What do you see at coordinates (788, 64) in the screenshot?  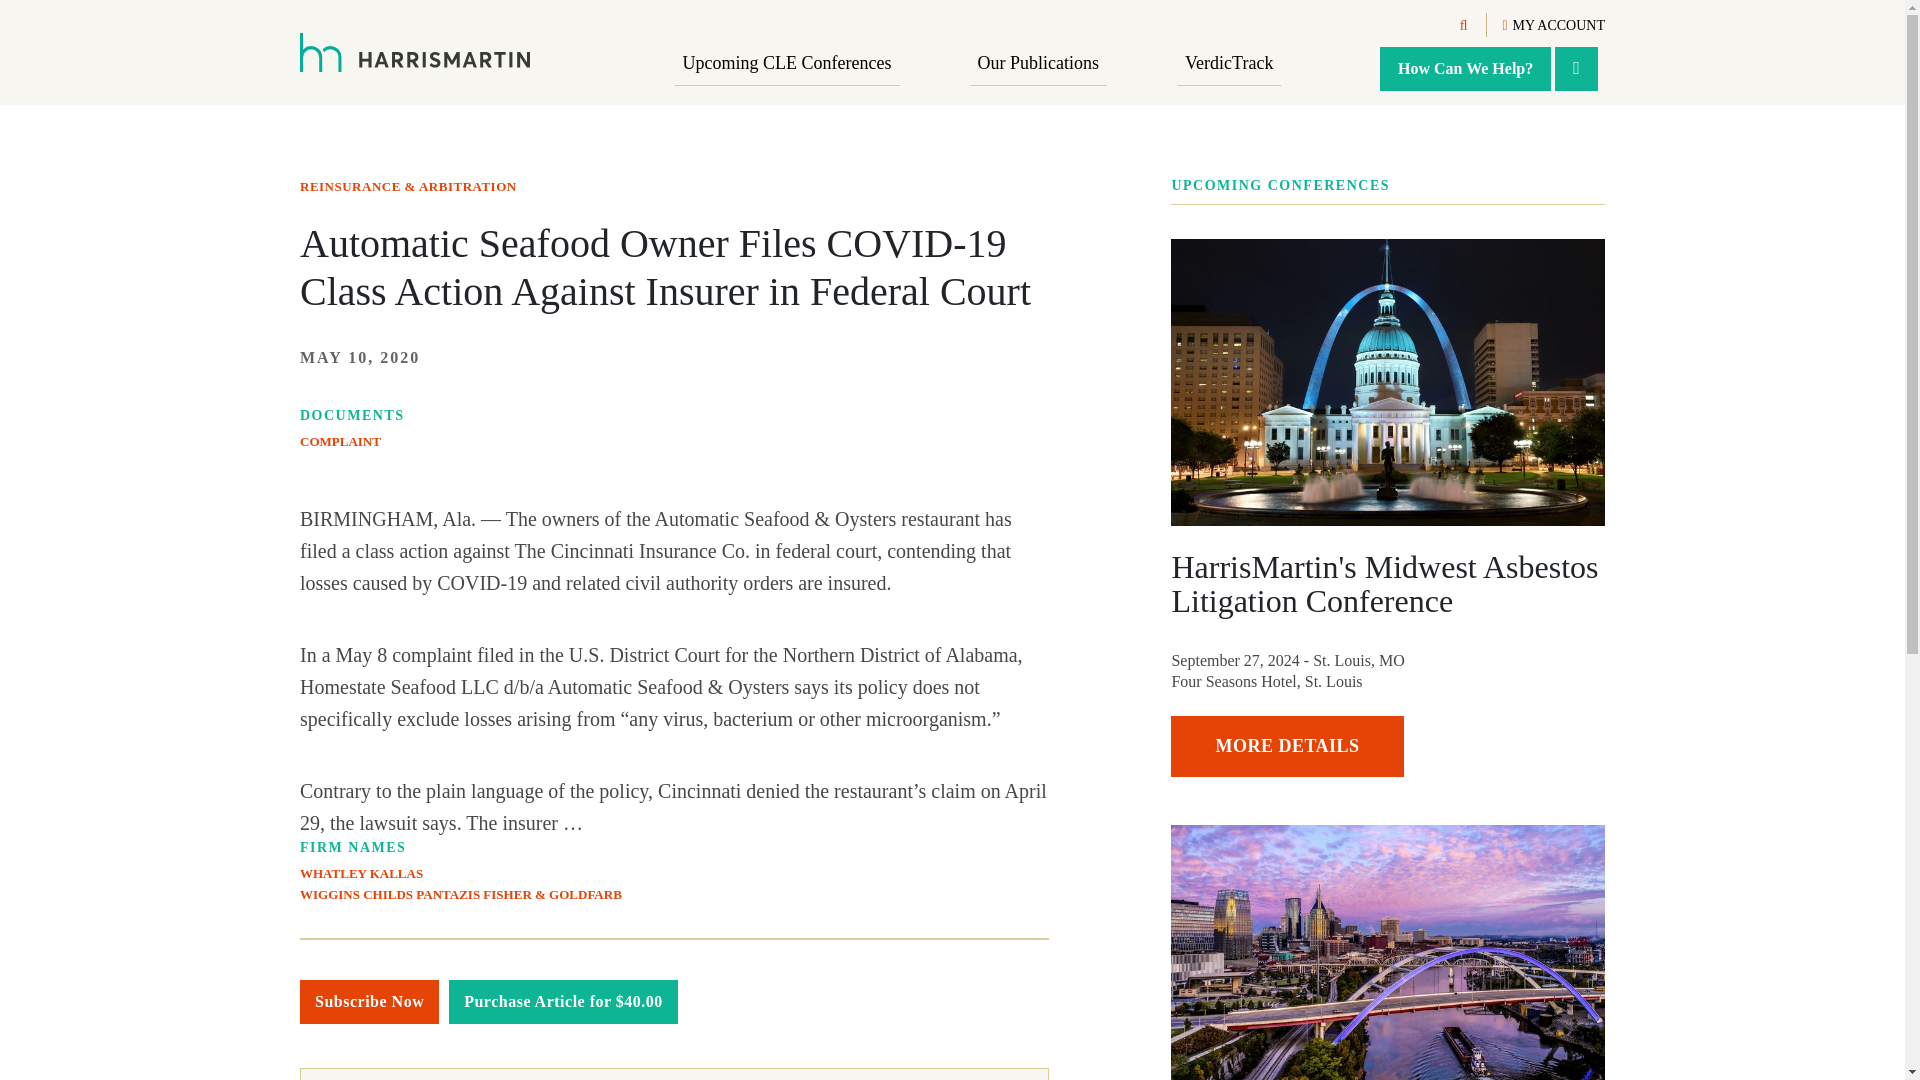 I see `Upcoming CLE Conferences` at bounding box center [788, 64].